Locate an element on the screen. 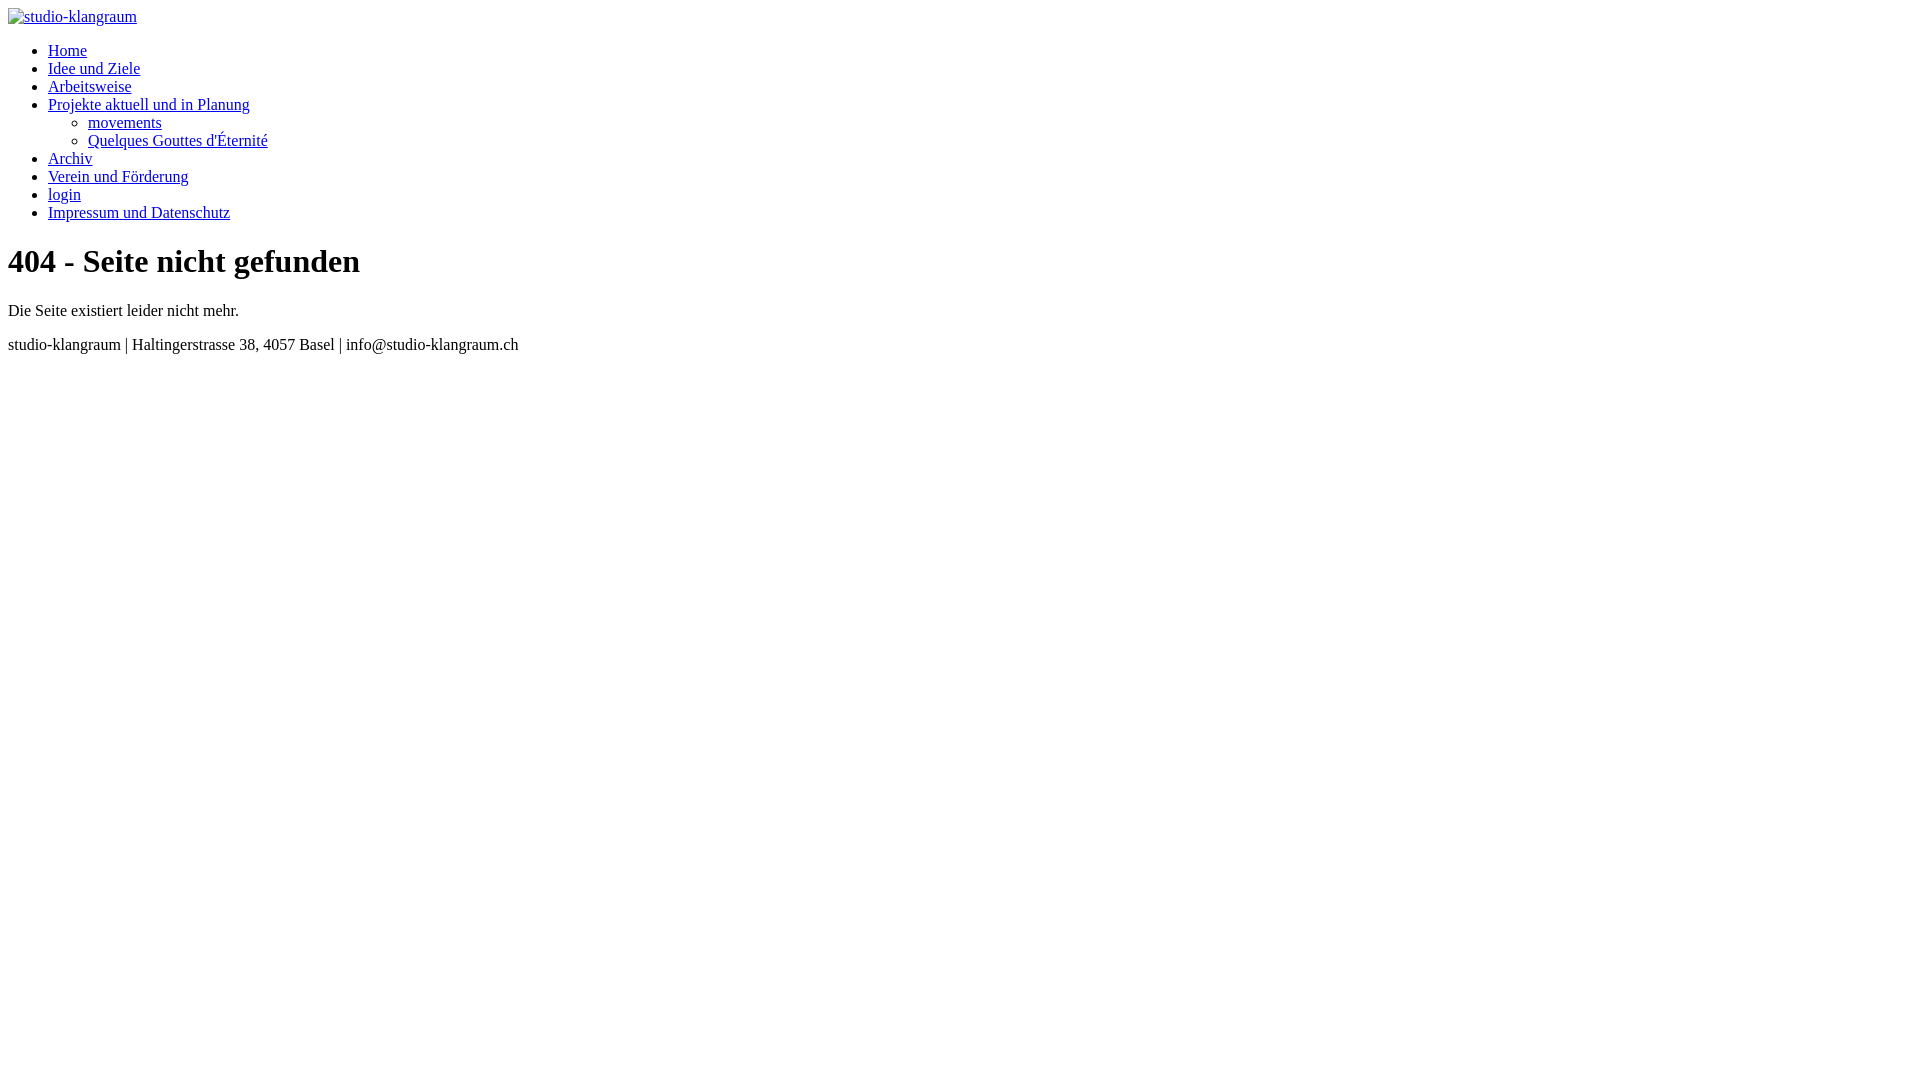 This screenshot has height=1080, width=1920. movements is located at coordinates (125, 122).